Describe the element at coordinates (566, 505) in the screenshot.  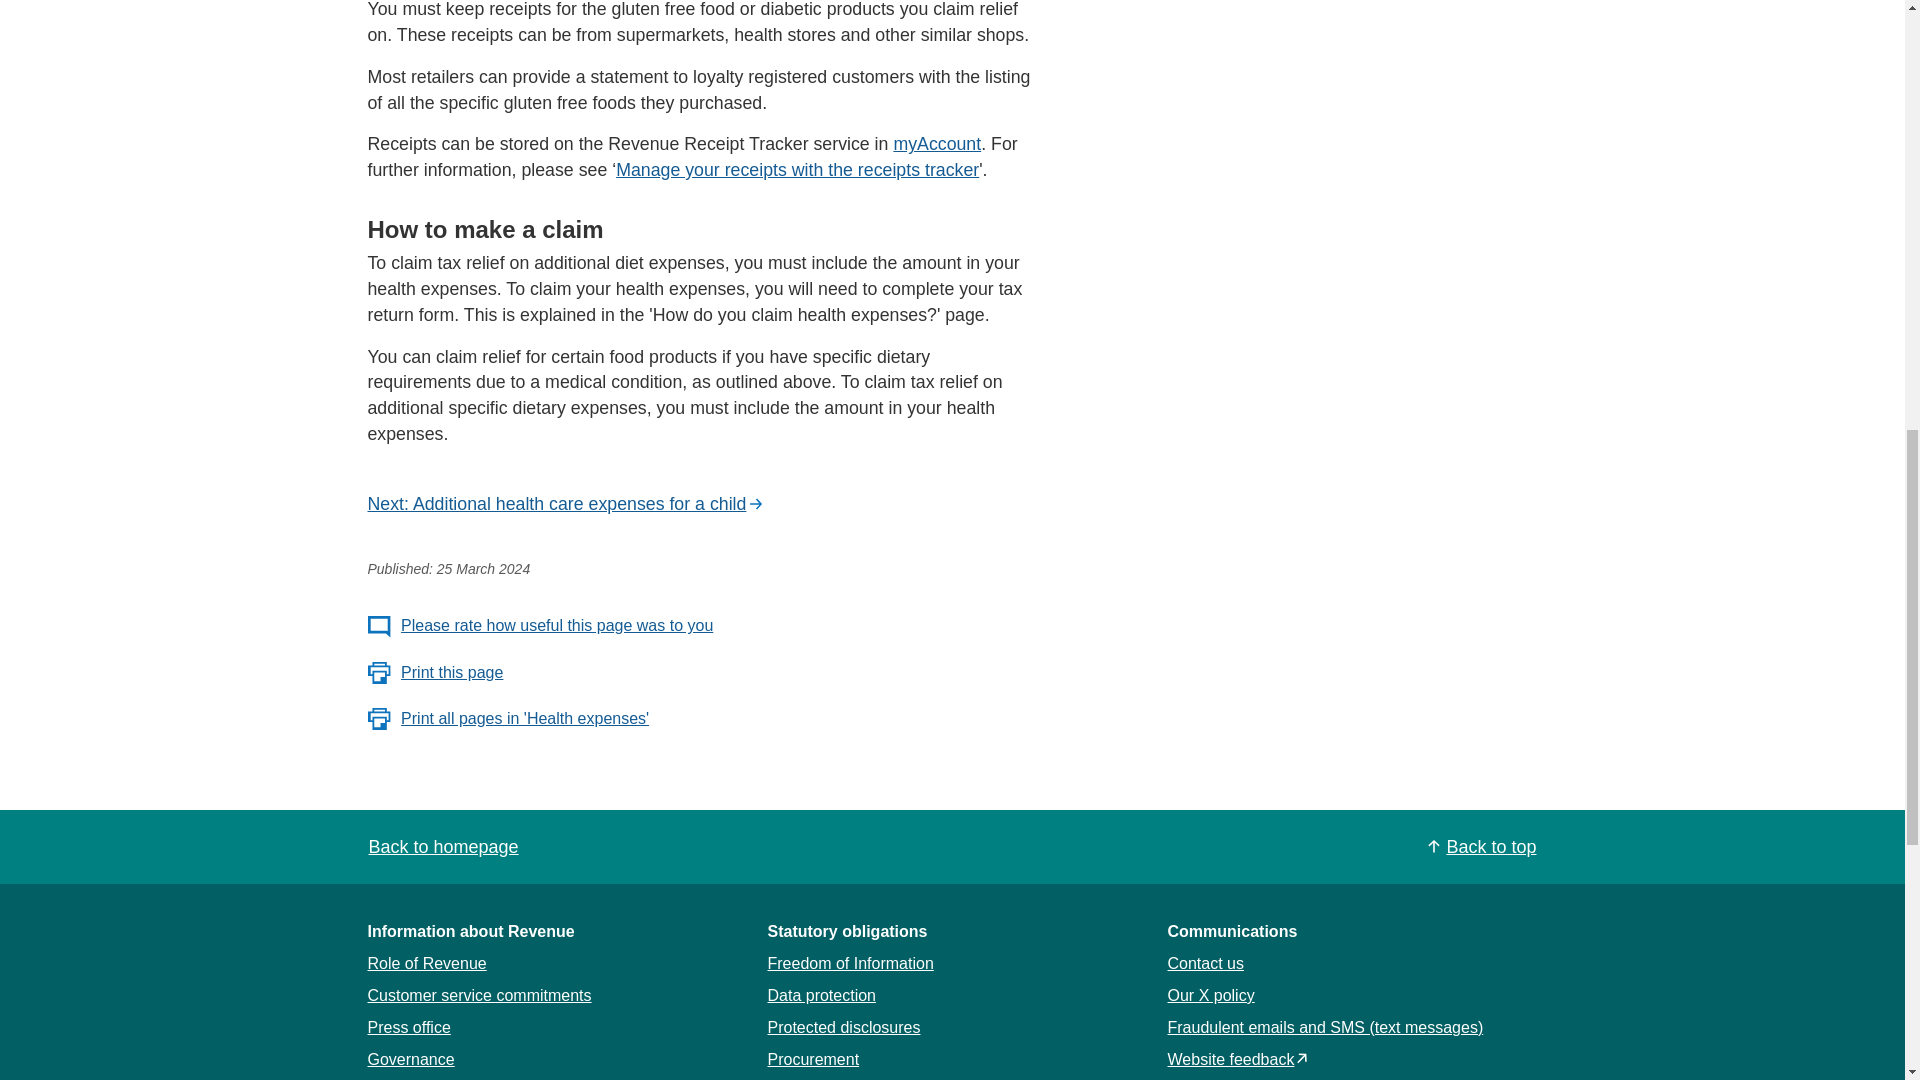
I see `Next: Additional health care expenses for a child` at that location.